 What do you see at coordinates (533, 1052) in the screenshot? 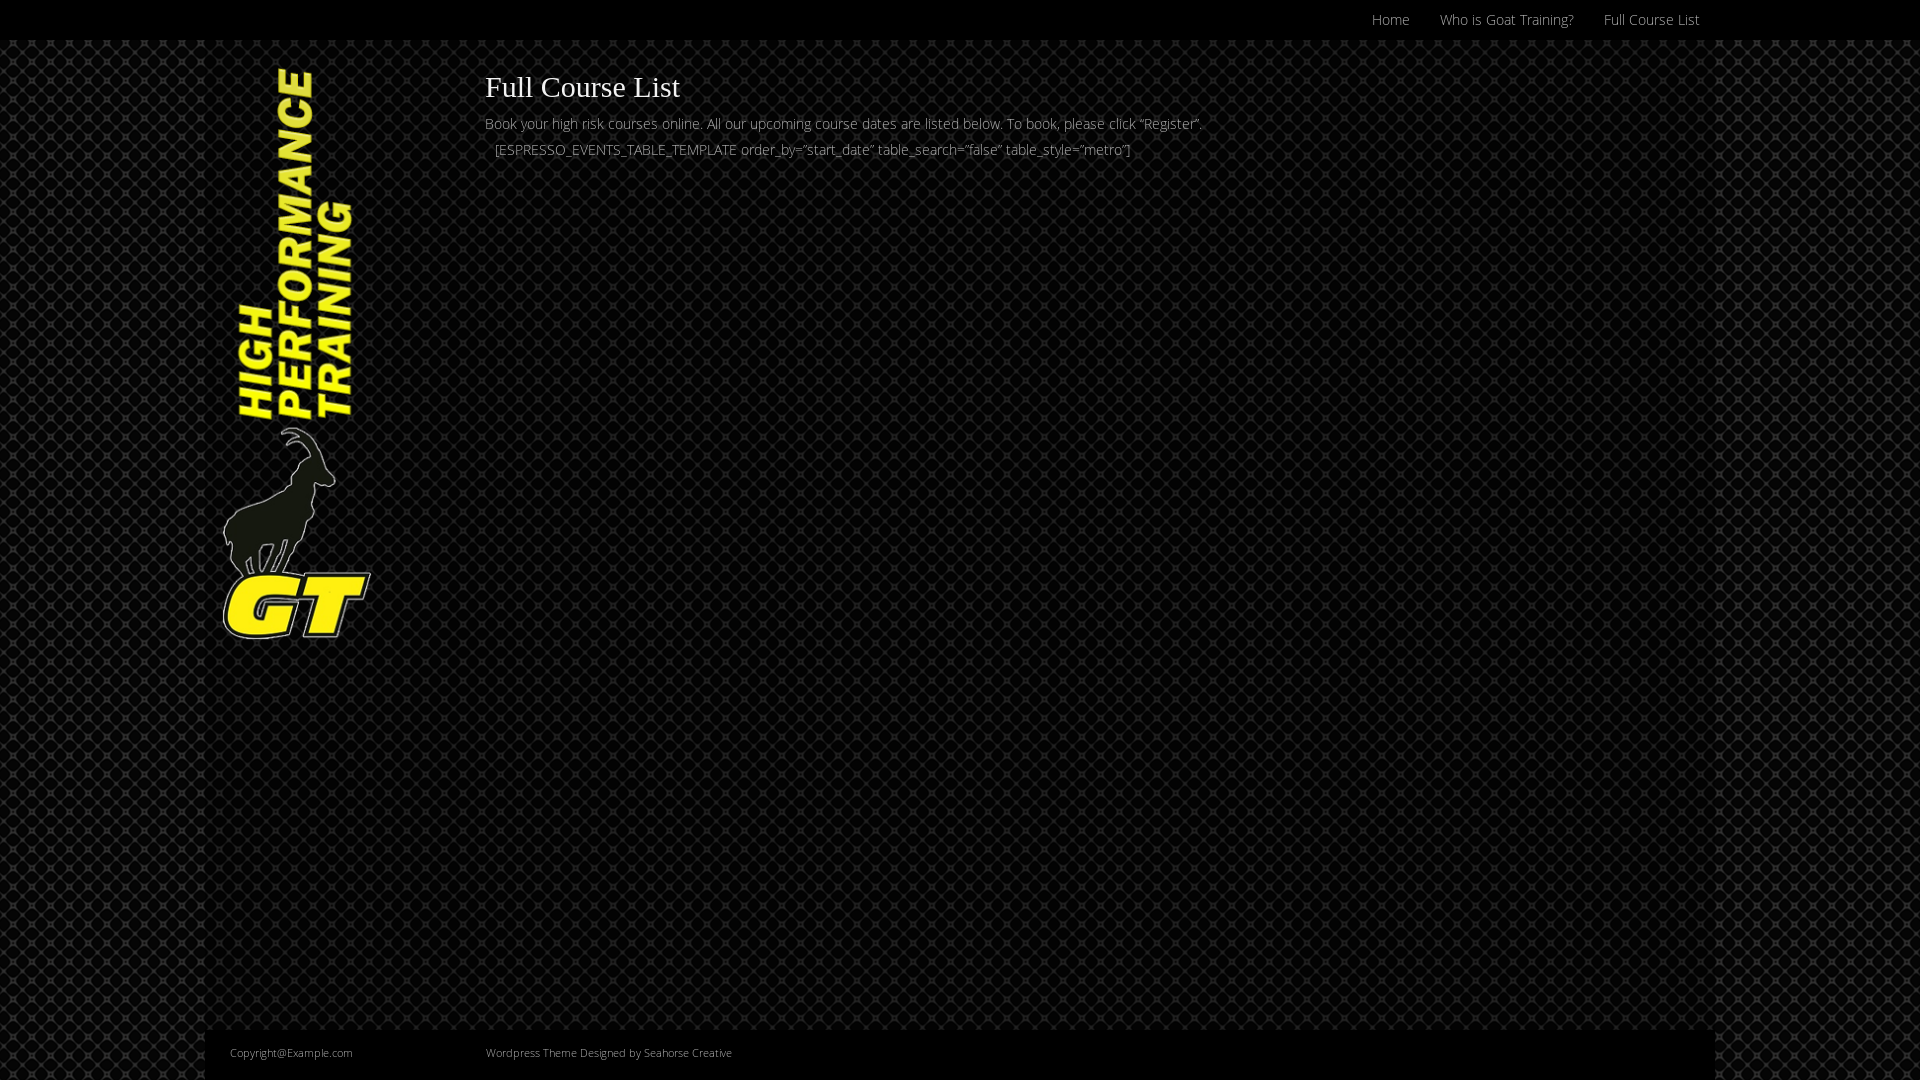
I see `Wordpress Theme` at bounding box center [533, 1052].